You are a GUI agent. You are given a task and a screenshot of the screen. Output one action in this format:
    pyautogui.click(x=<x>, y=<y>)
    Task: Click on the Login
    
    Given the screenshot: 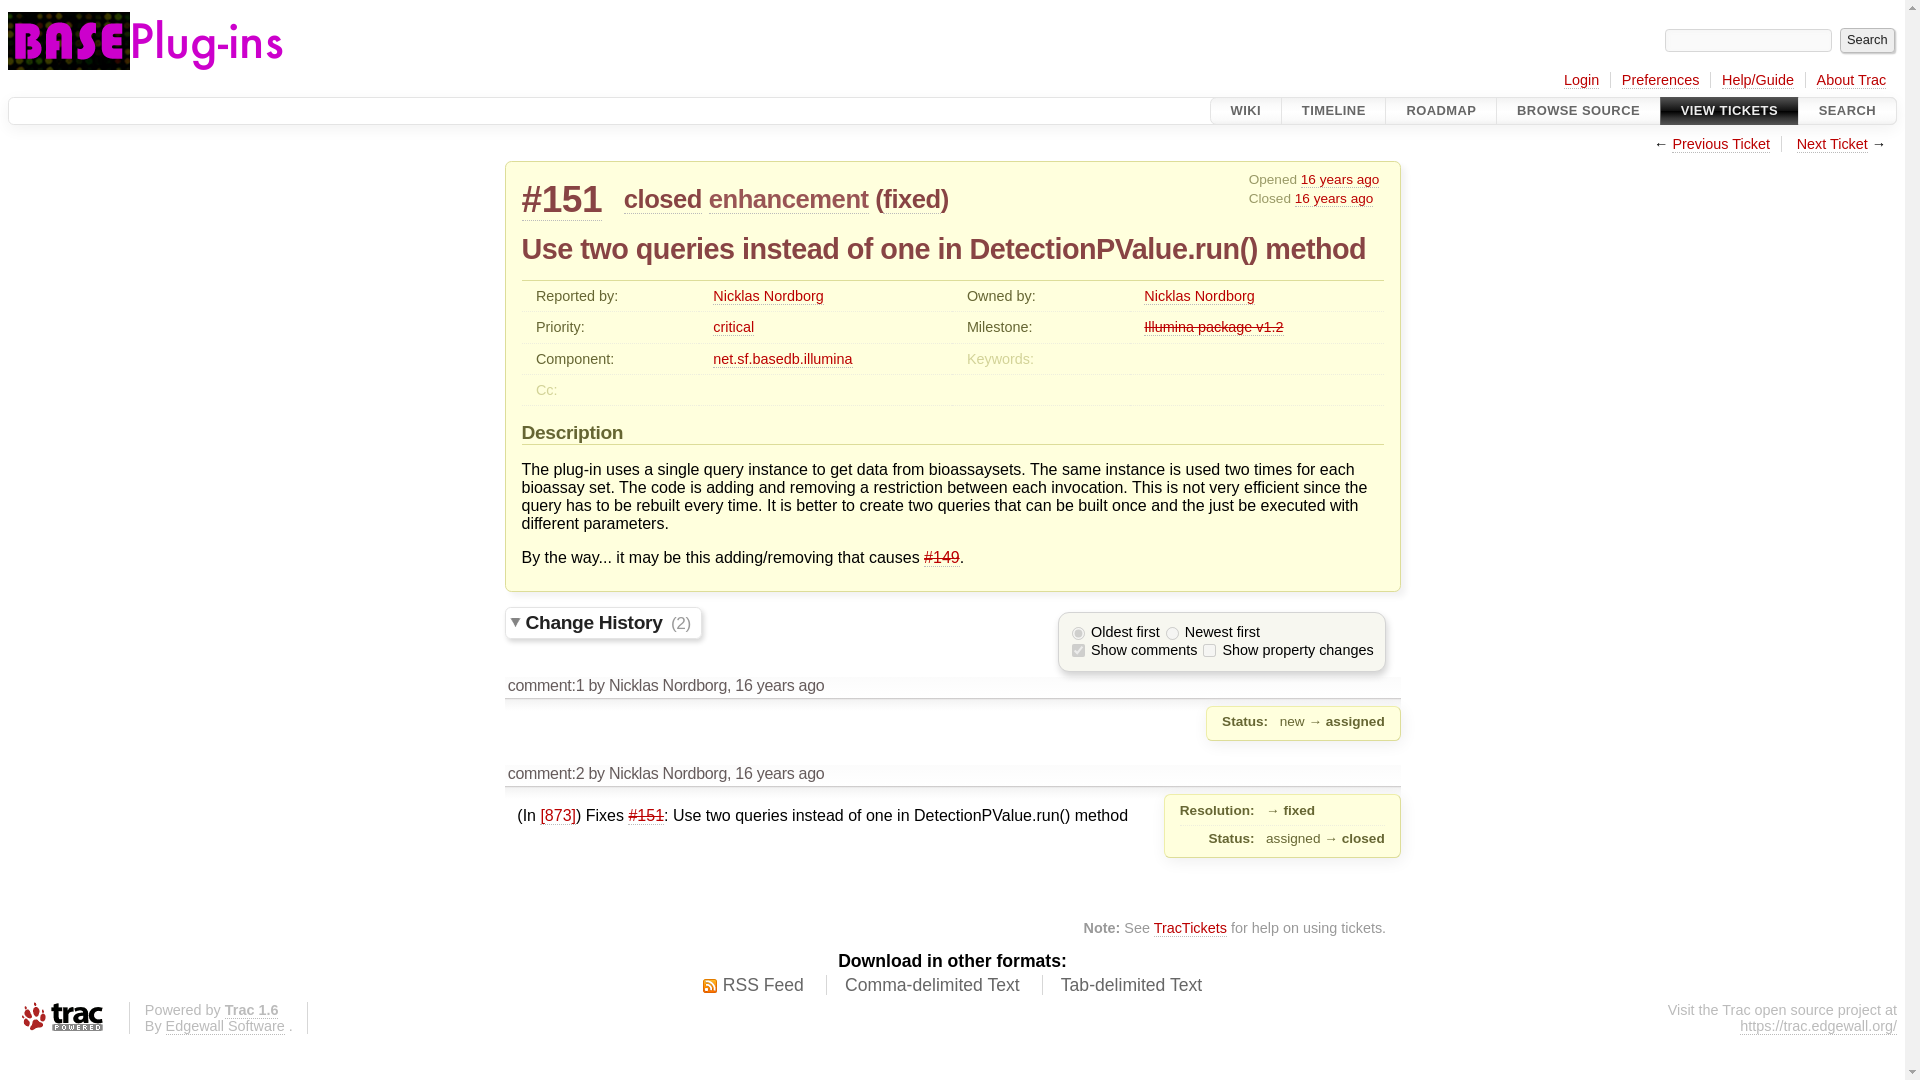 What is the action you would take?
    pyautogui.click(x=1582, y=80)
    